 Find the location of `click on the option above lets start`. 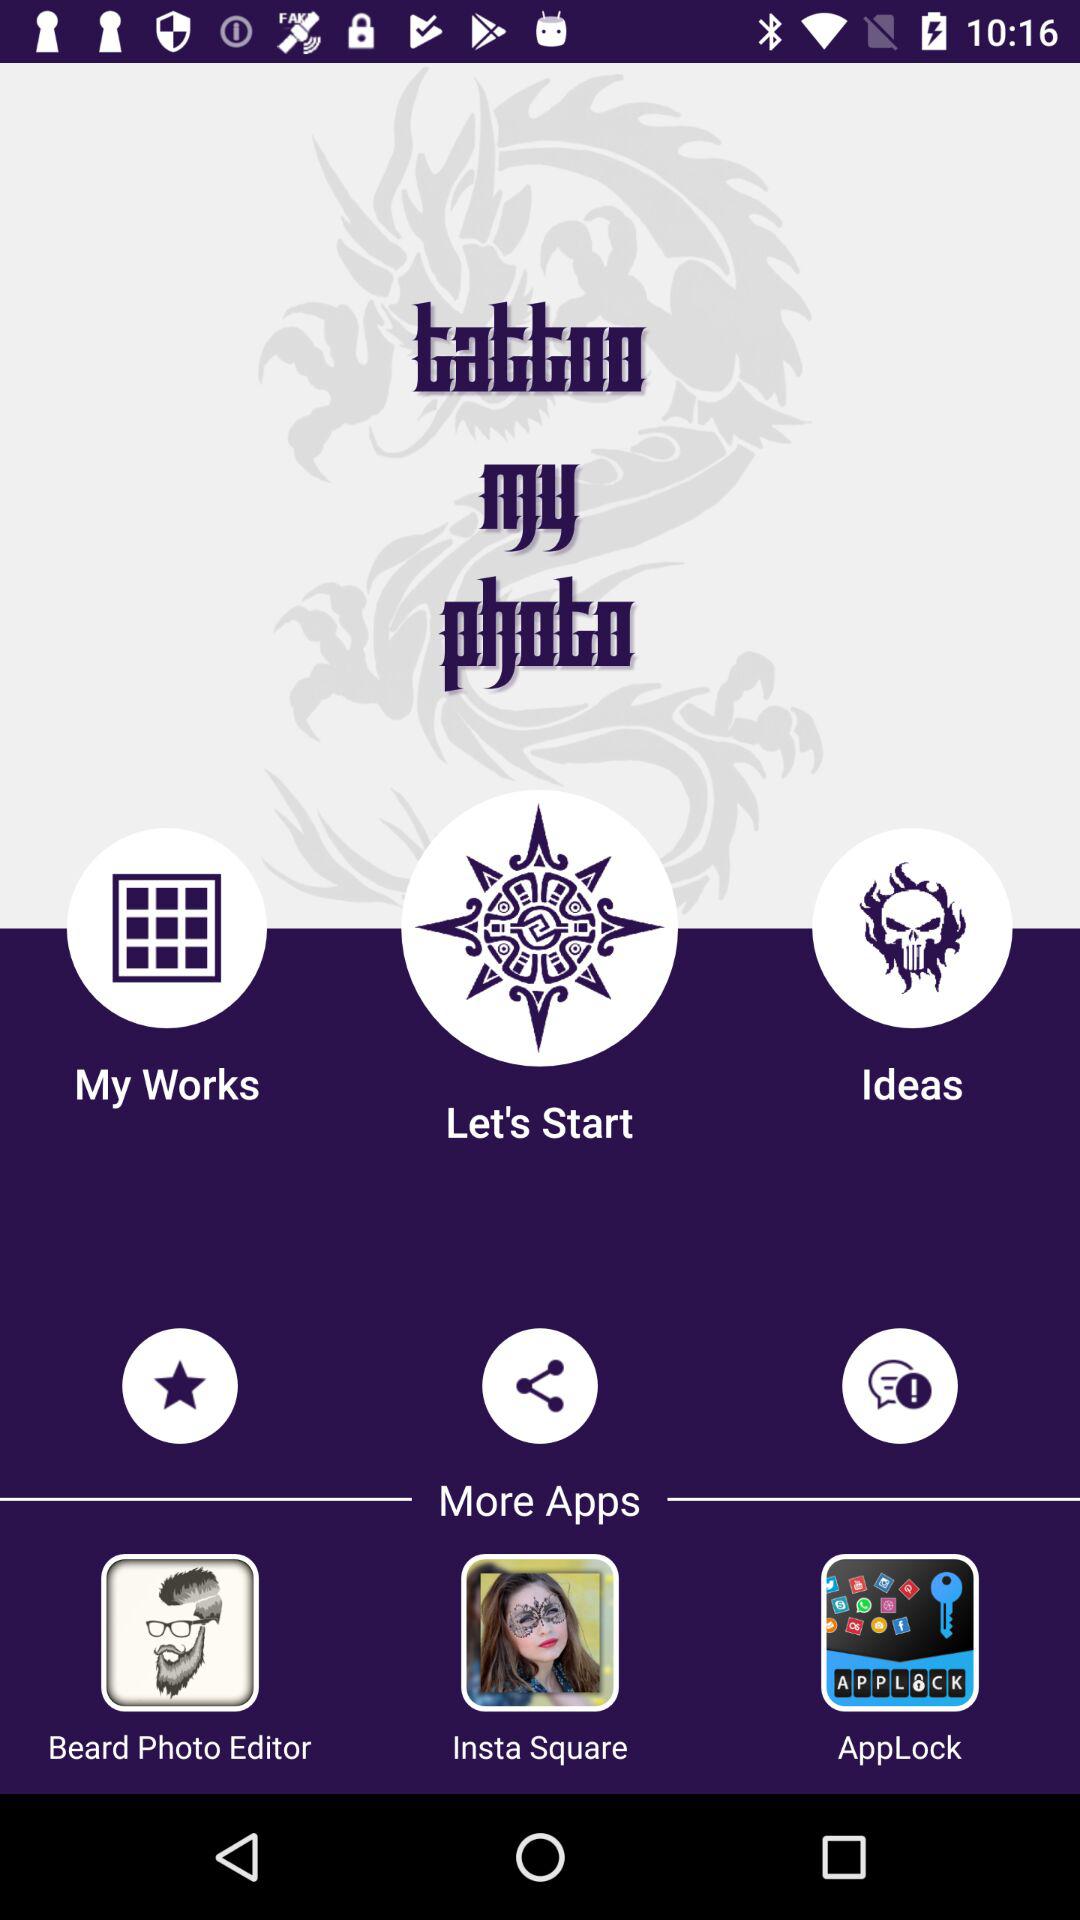

click on the option above lets start is located at coordinates (539, 928).